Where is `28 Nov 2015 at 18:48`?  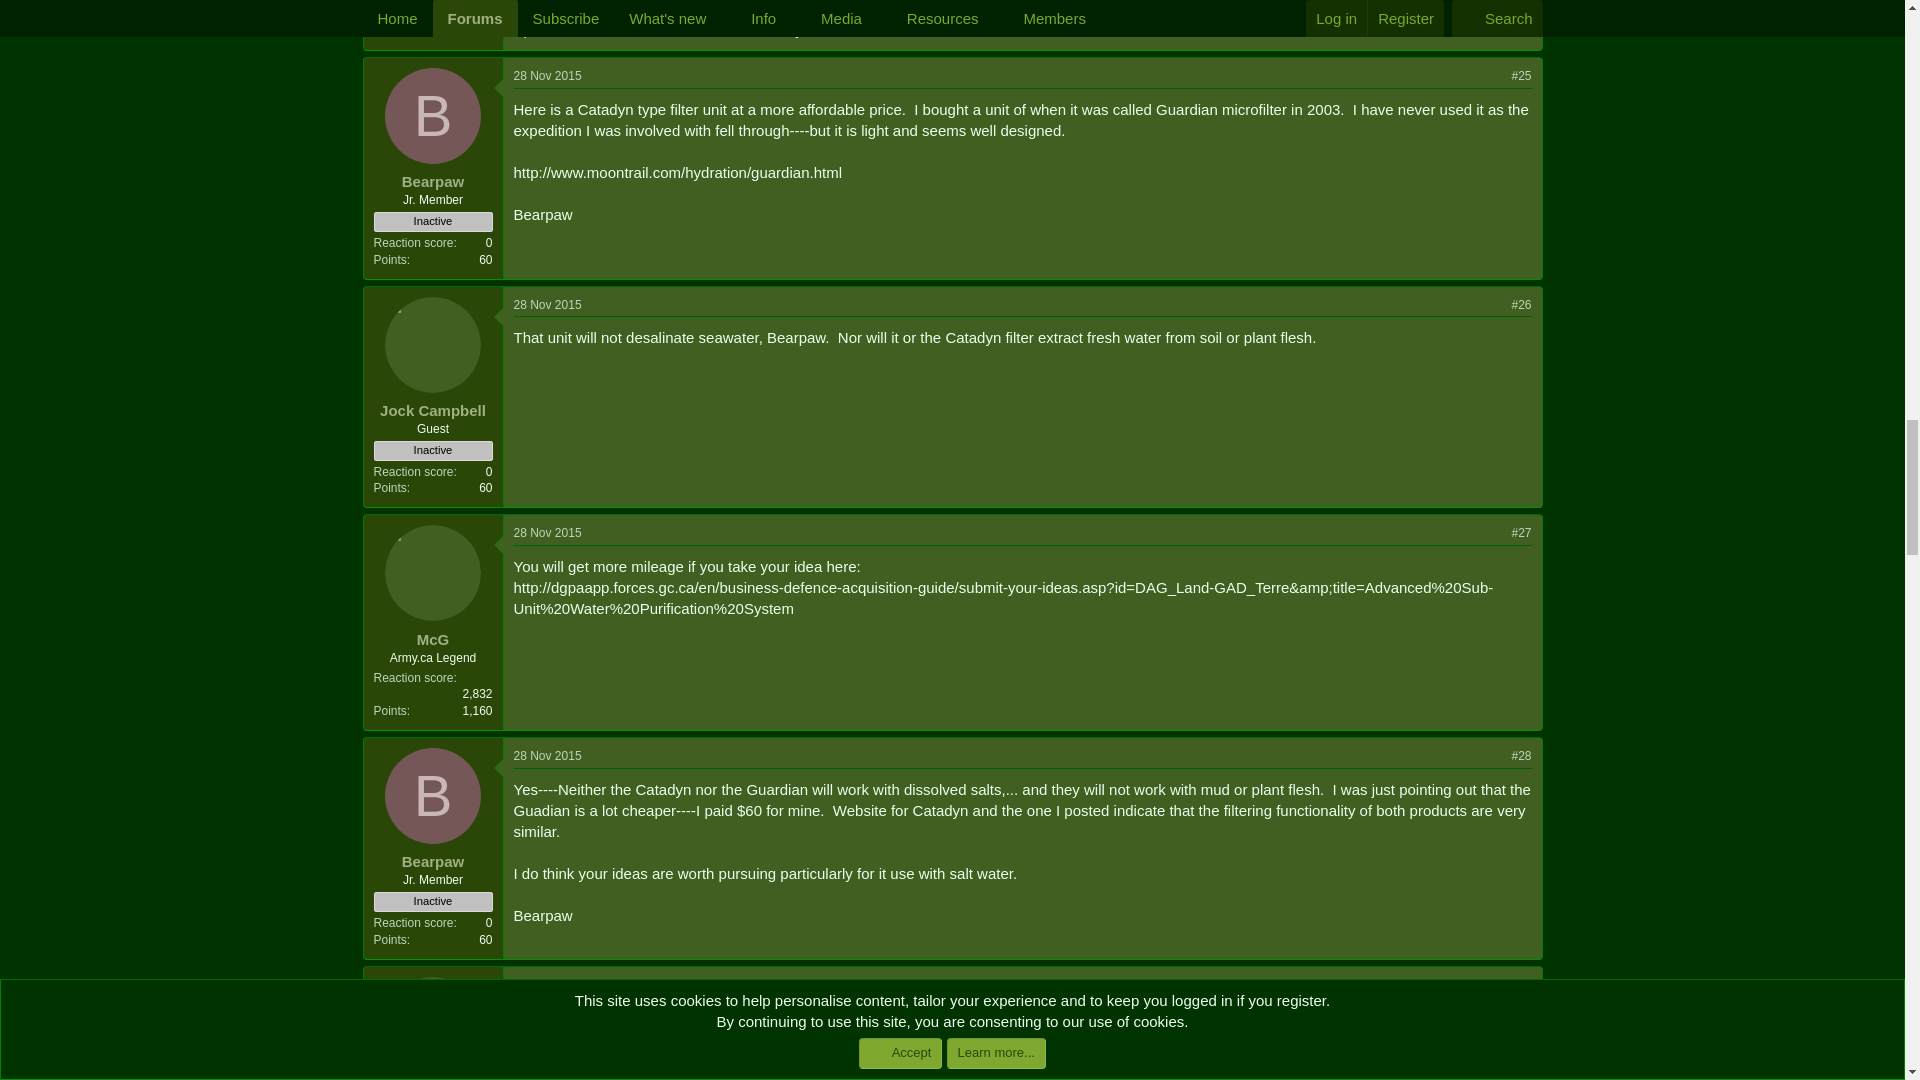
28 Nov 2015 at 18:48 is located at coordinates (548, 532).